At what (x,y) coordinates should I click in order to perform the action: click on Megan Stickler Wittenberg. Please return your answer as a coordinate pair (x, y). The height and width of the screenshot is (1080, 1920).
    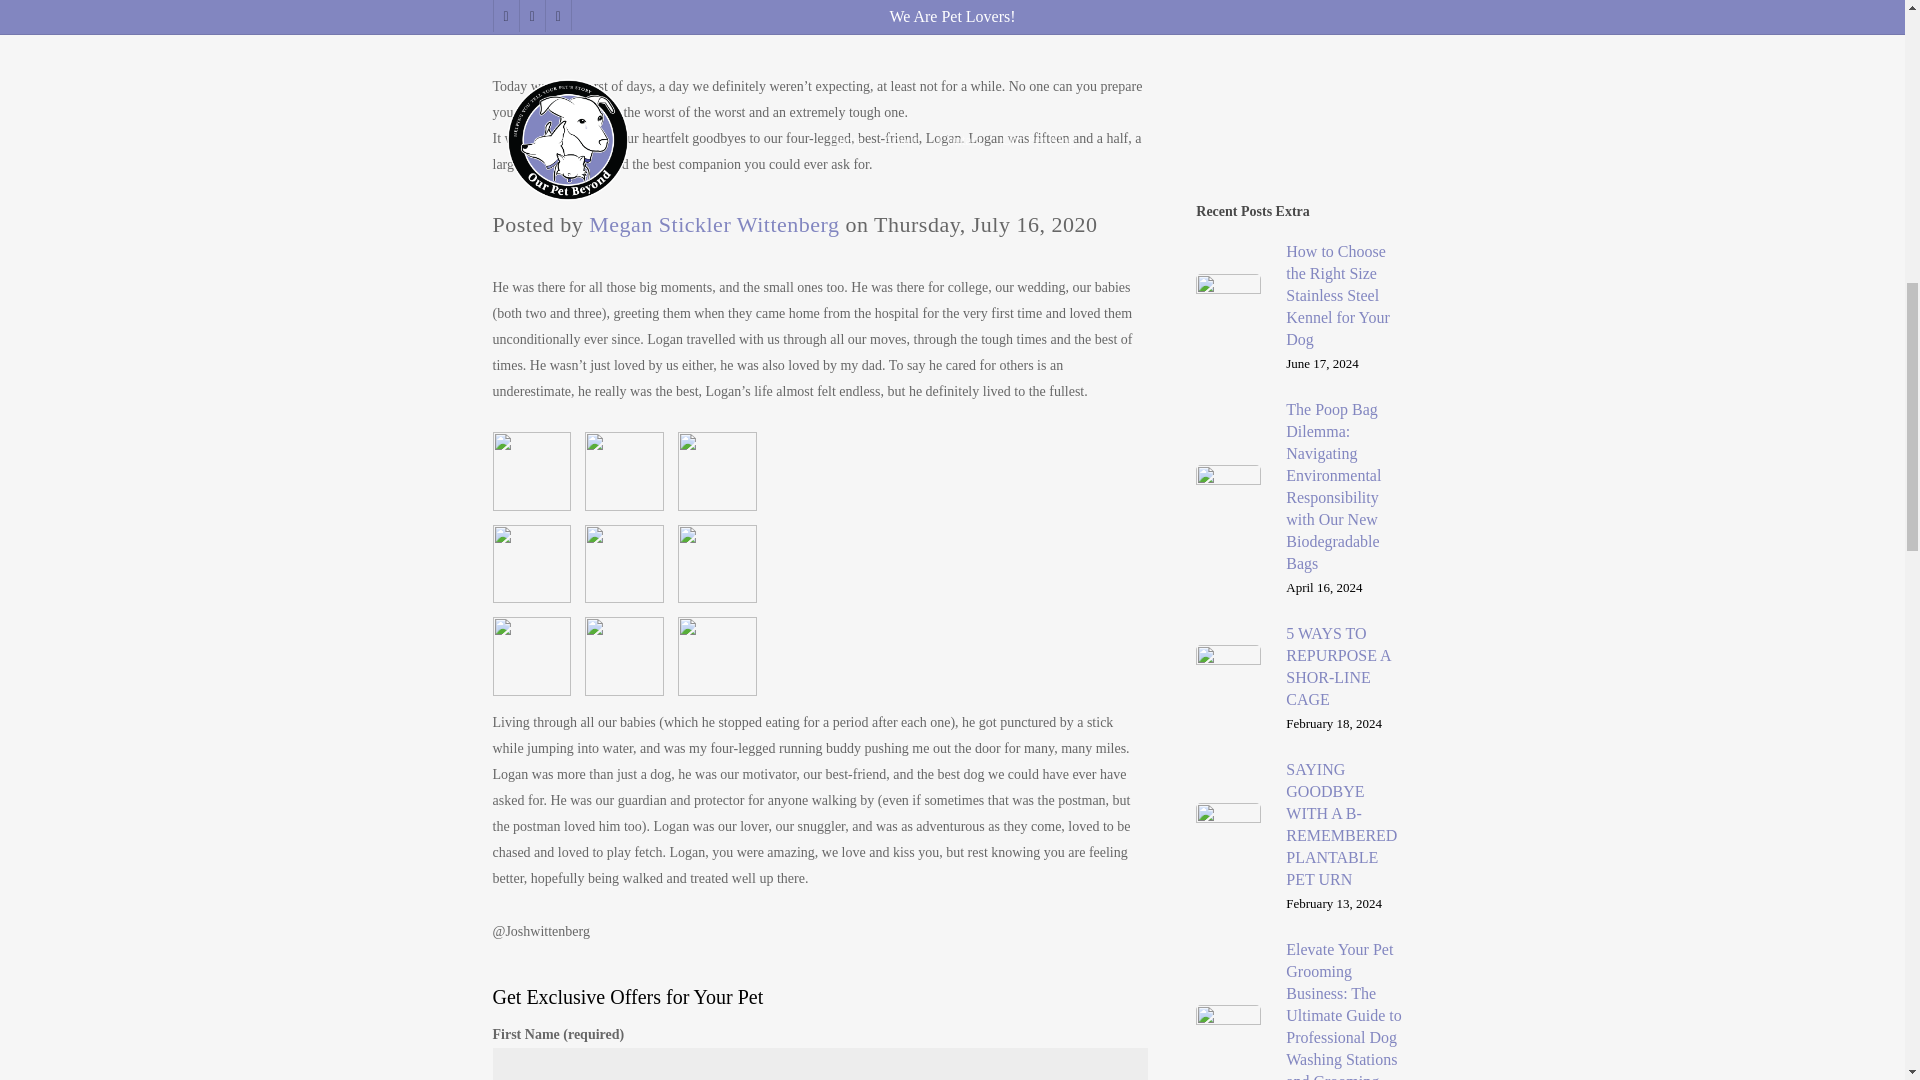
    Looking at the image, I should click on (714, 224).